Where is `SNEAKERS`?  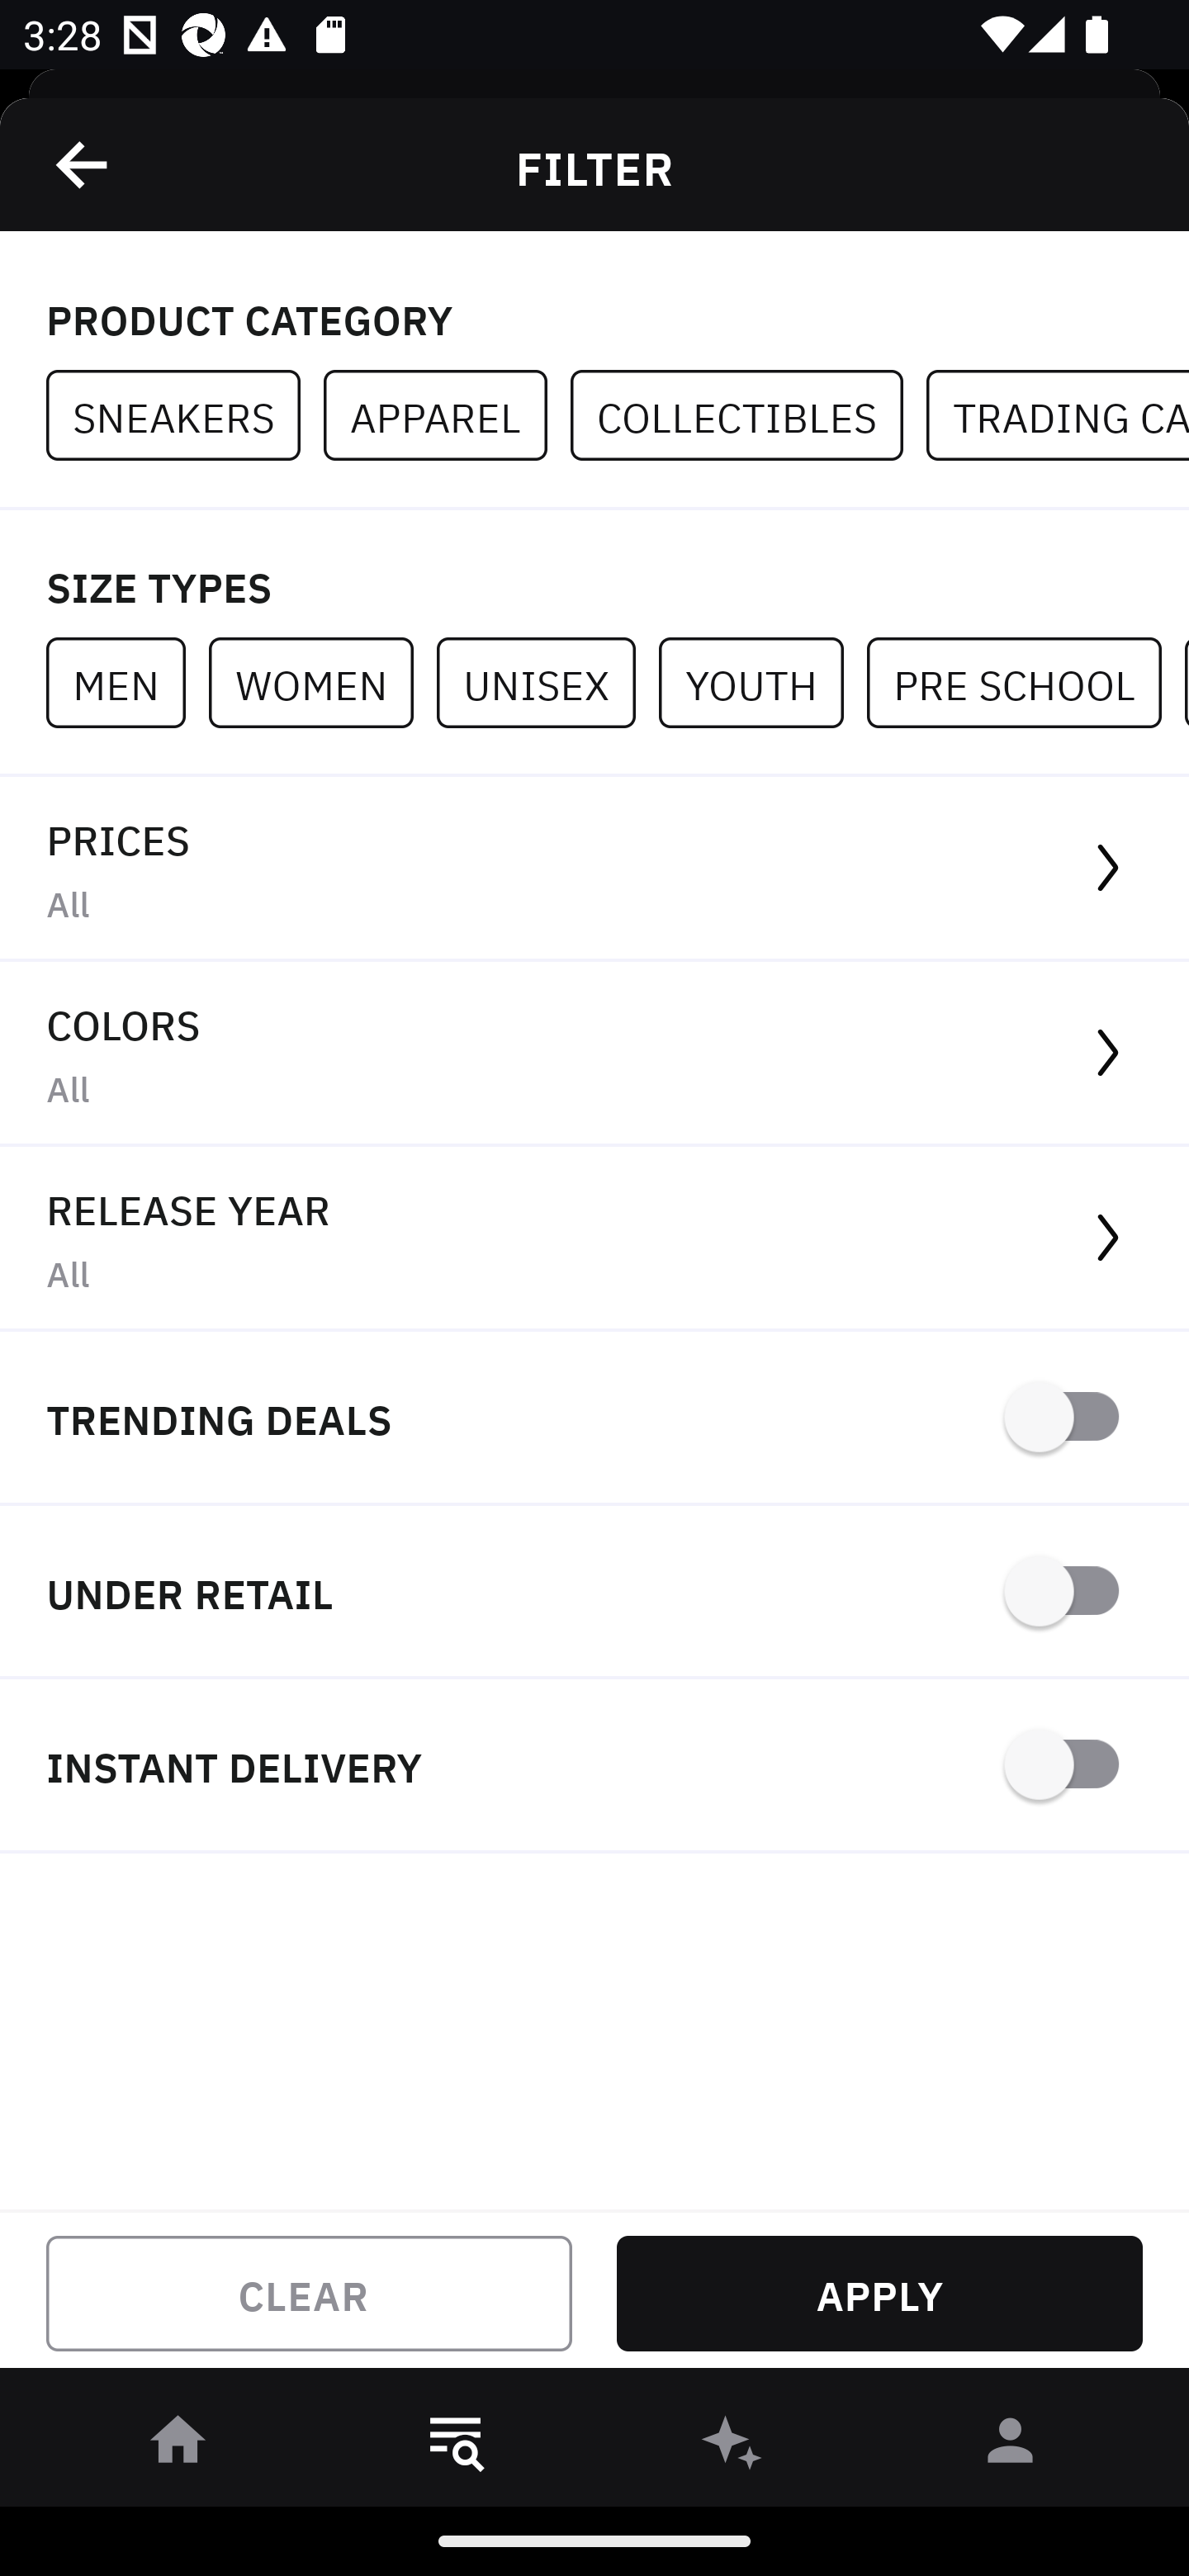
SNEAKERS is located at coordinates (185, 416).